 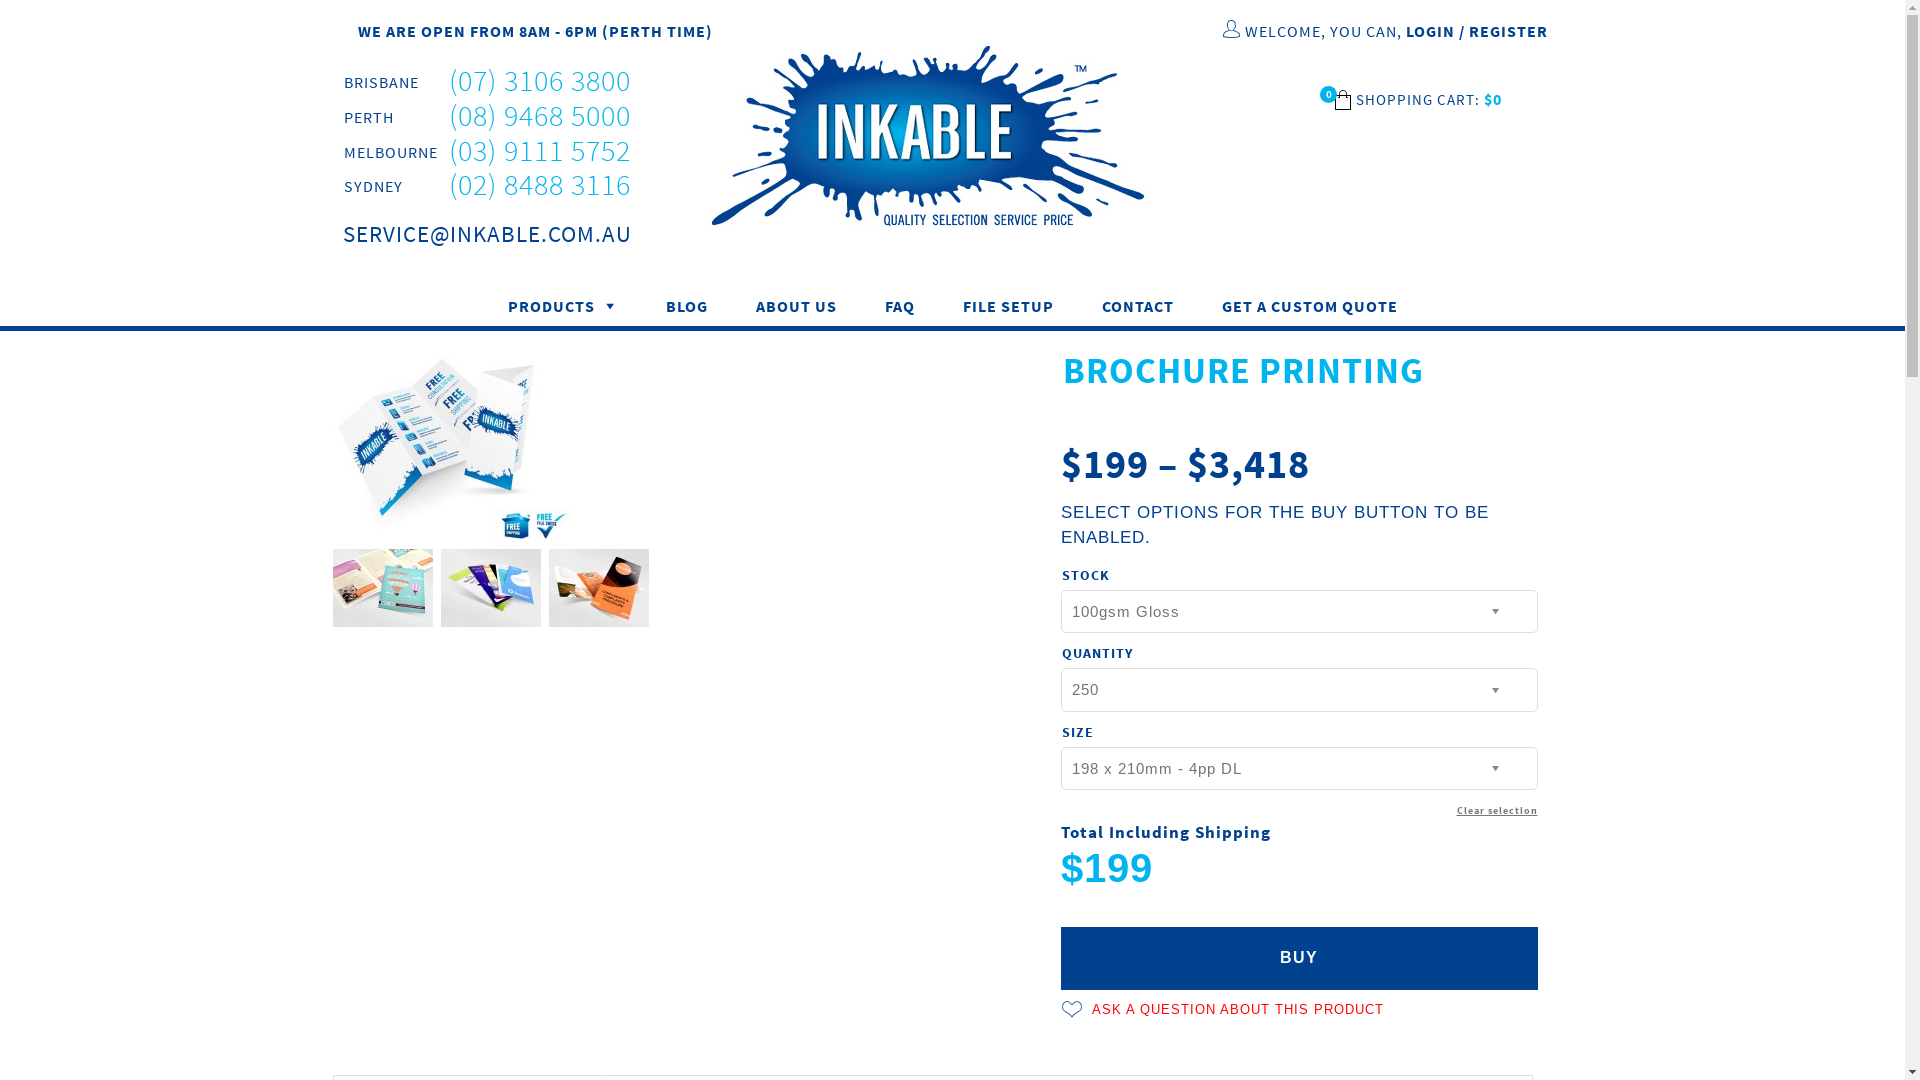 What do you see at coordinates (452, 444) in the screenshot?
I see `Brochures` at bounding box center [452, 444].